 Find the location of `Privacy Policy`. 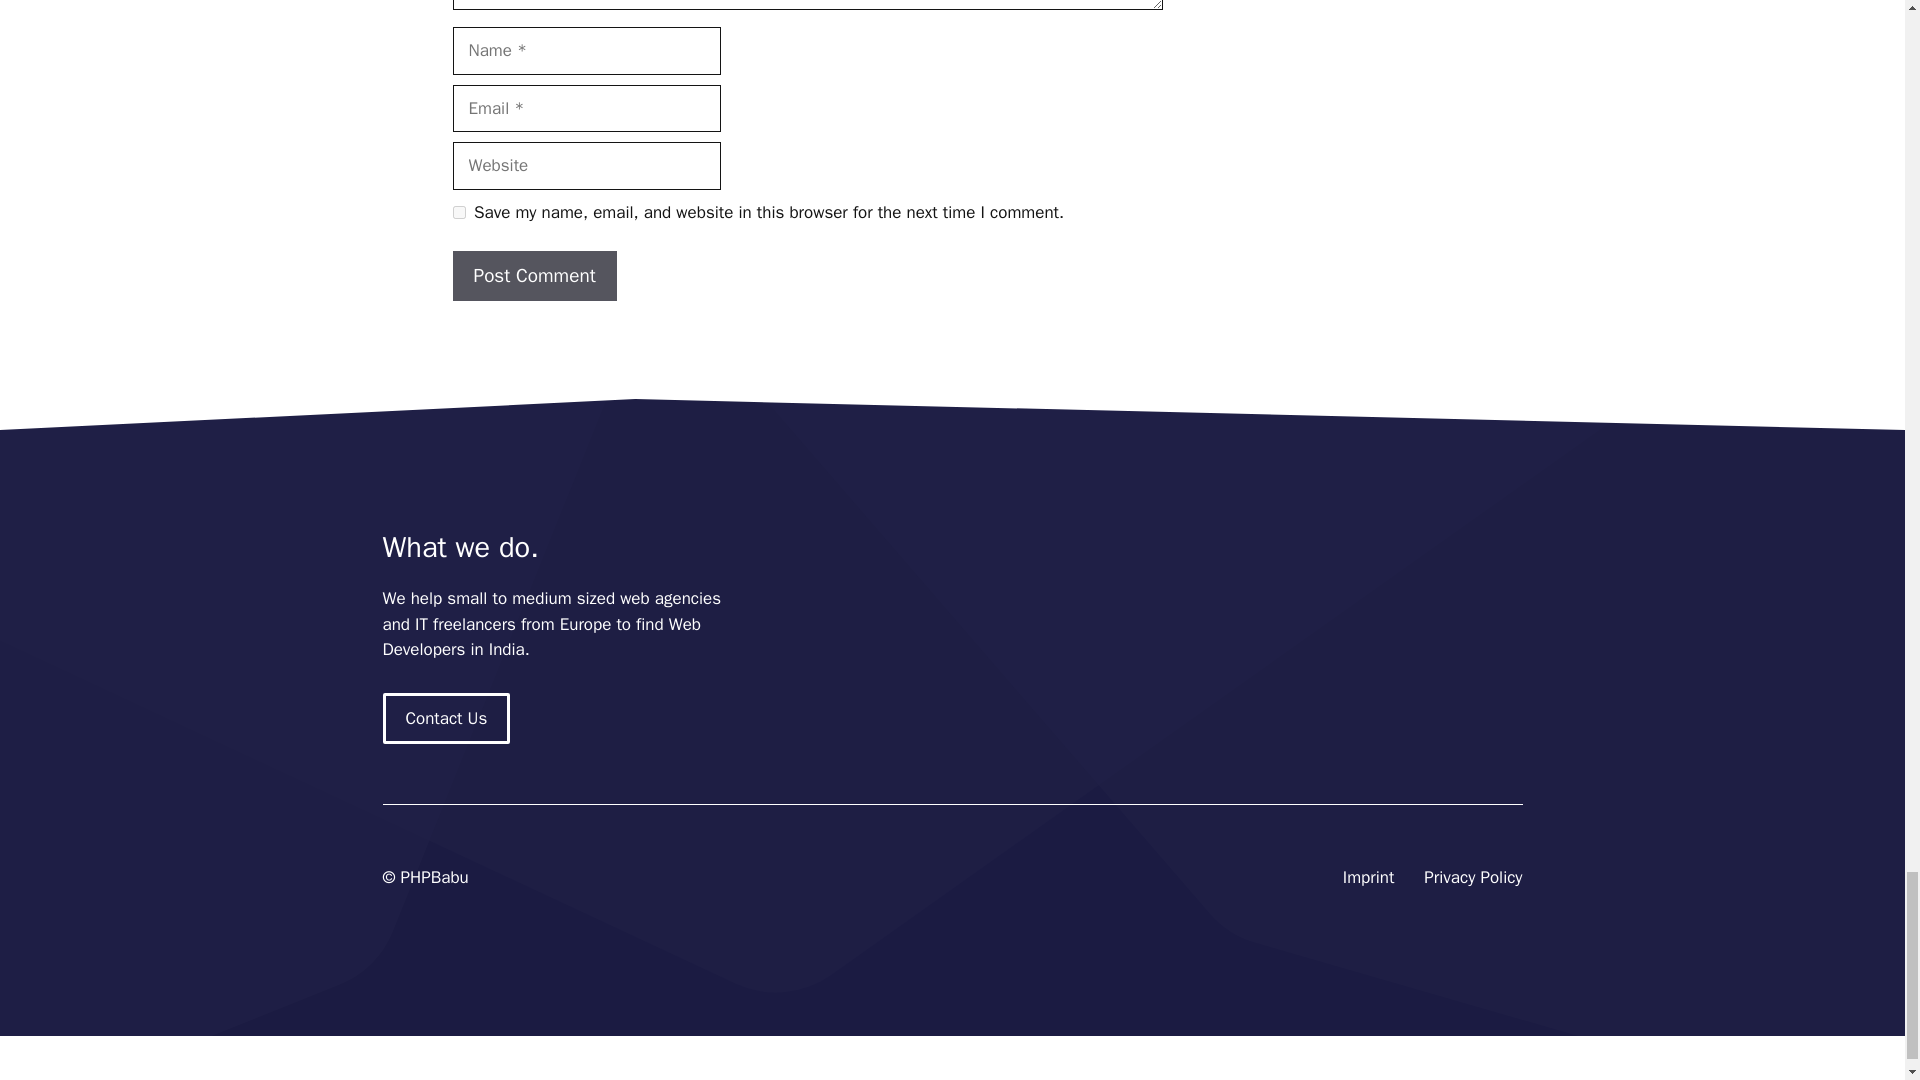

Privacy Policy is located at coordinates (1473, 878).